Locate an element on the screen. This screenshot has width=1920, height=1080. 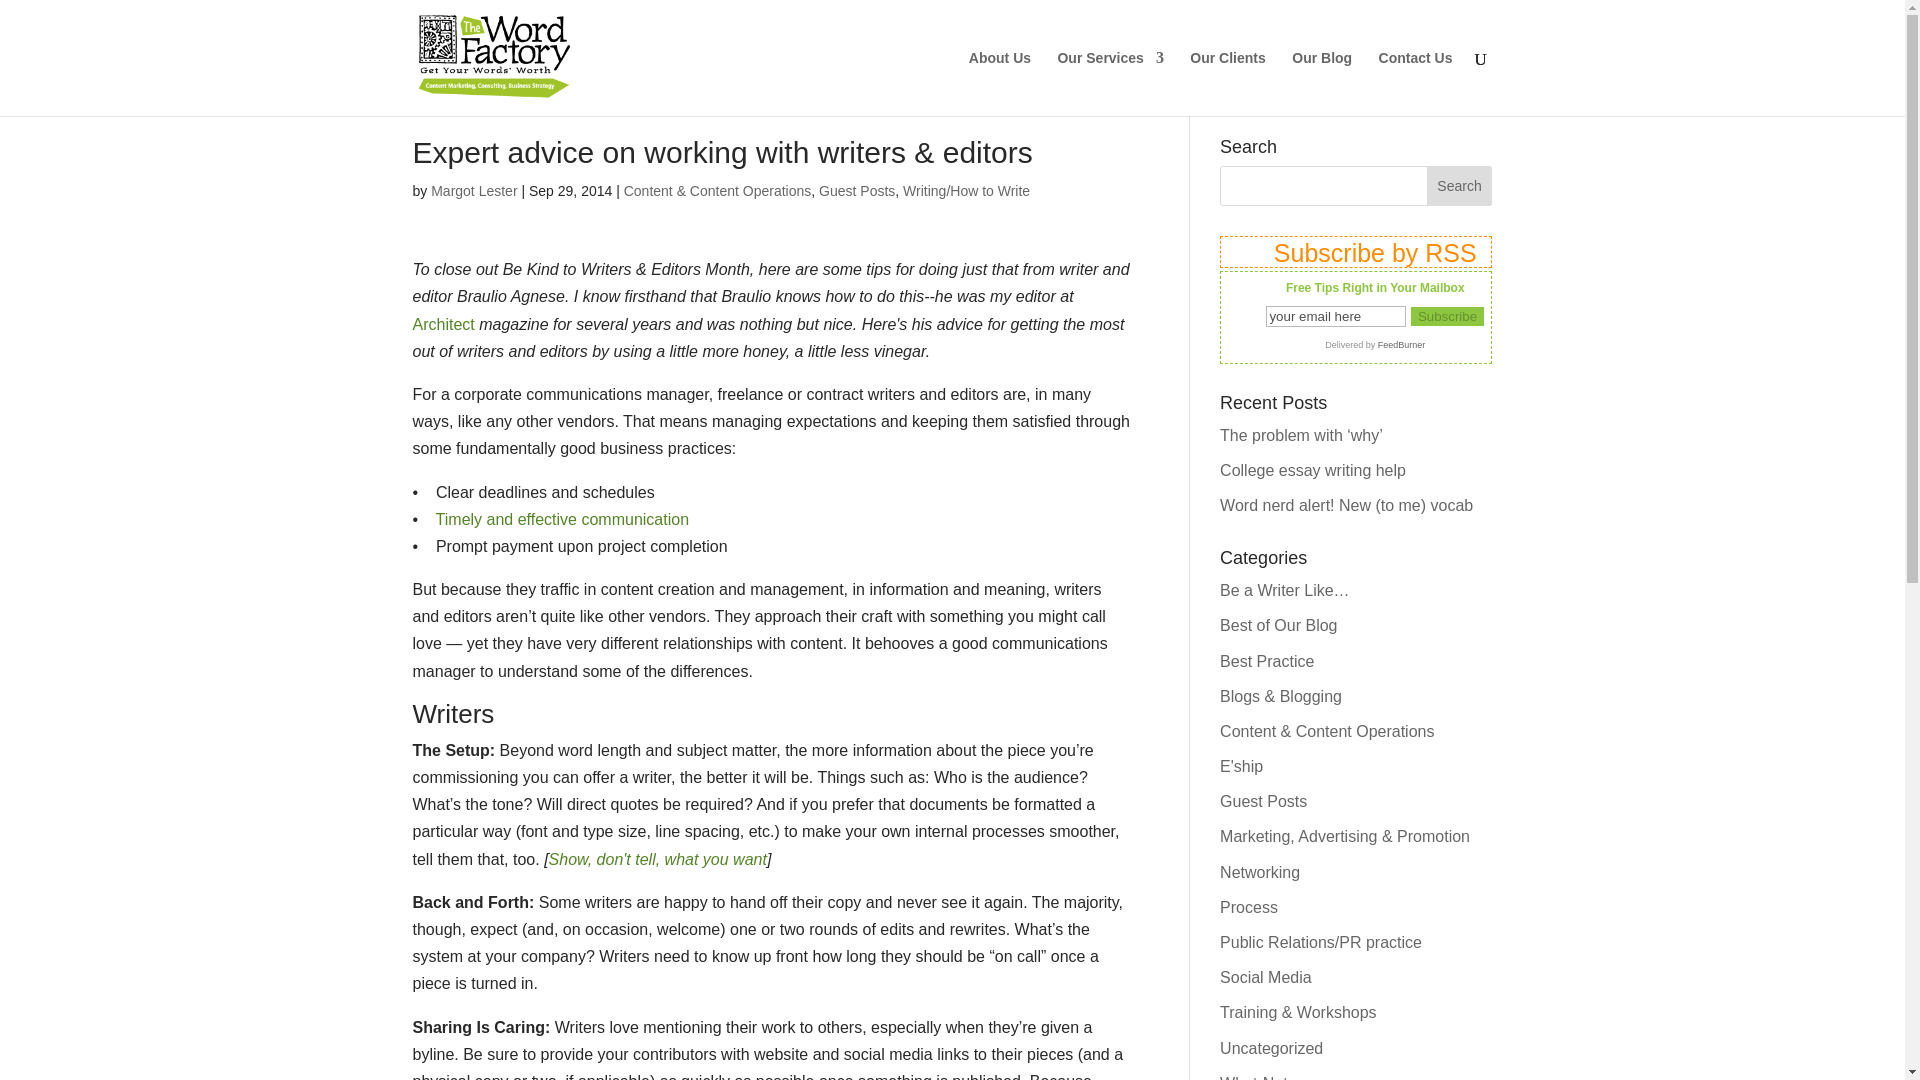
Our Blog is located at coordinates (1322, 82).